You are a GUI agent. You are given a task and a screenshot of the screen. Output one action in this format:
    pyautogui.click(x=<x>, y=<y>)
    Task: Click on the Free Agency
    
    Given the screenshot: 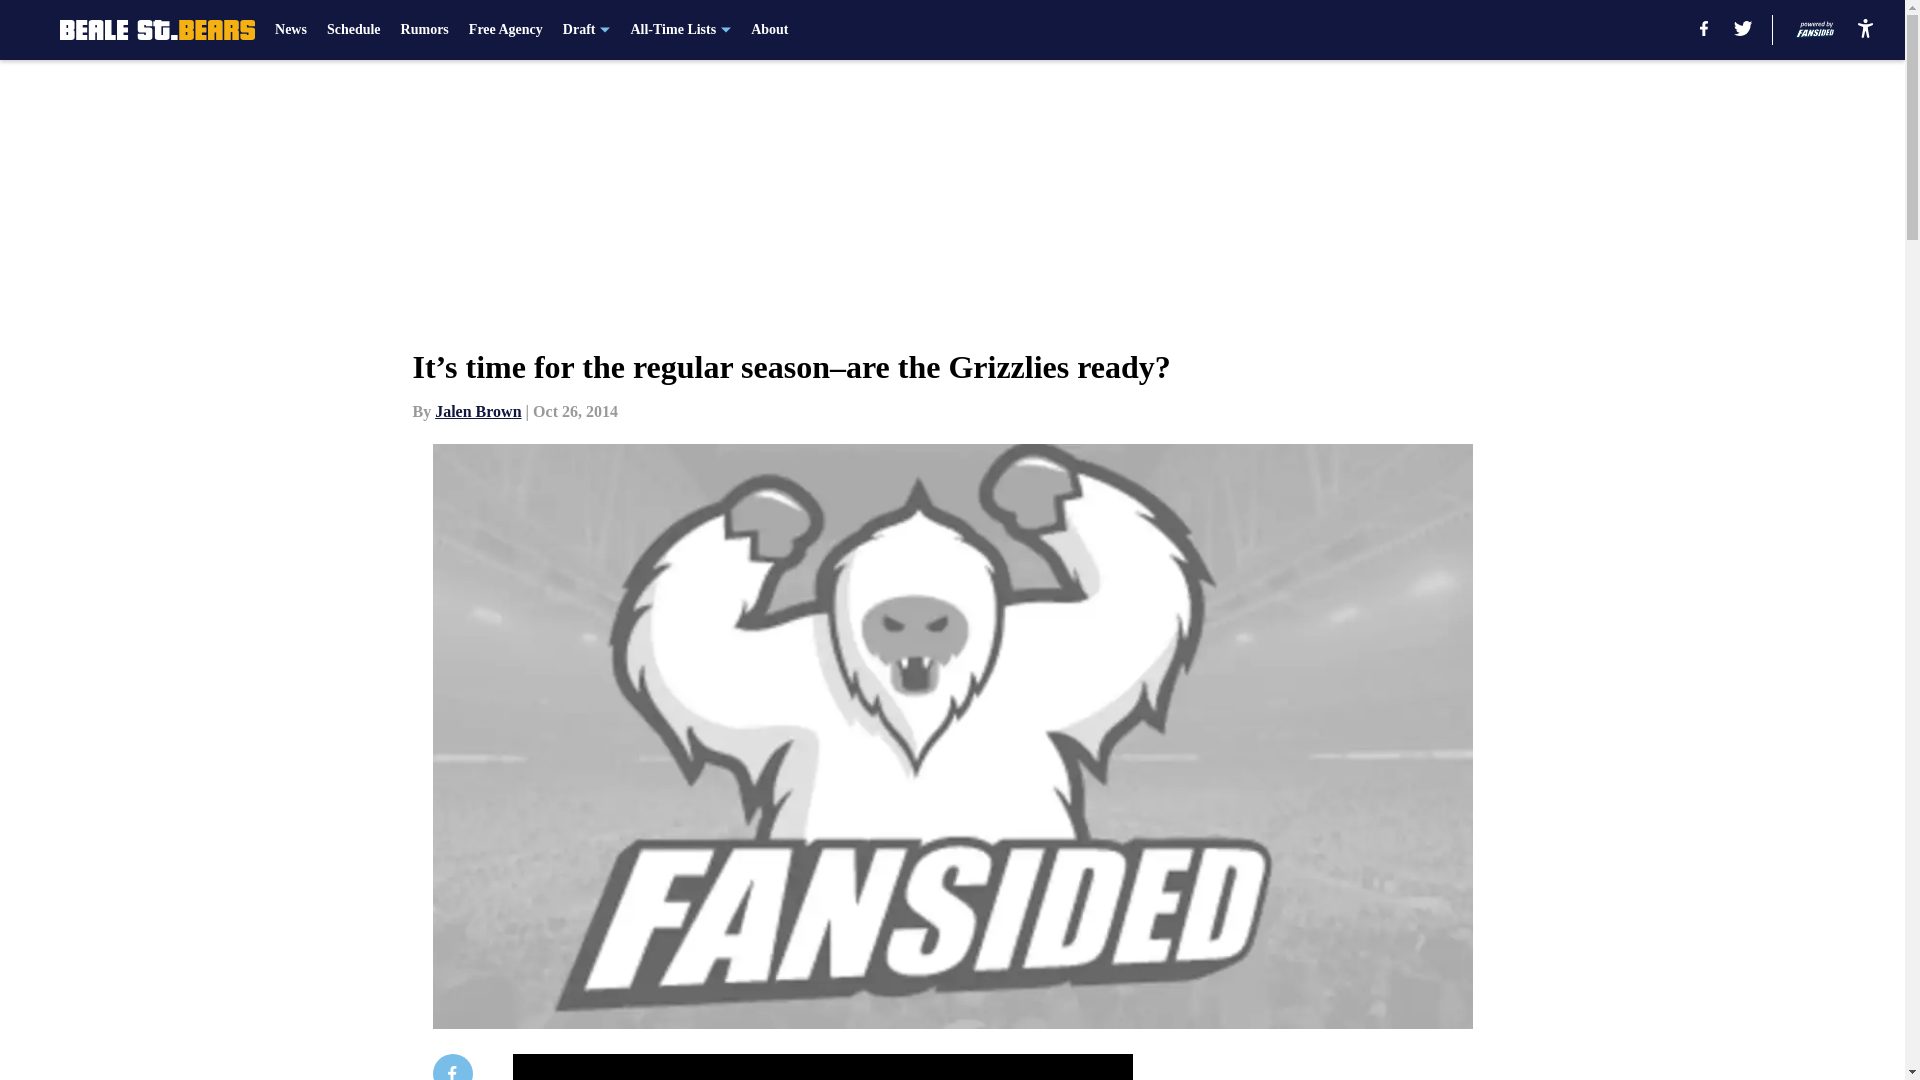 What is the action you would take?
    pyautogui.click(x=506, y=30)
    